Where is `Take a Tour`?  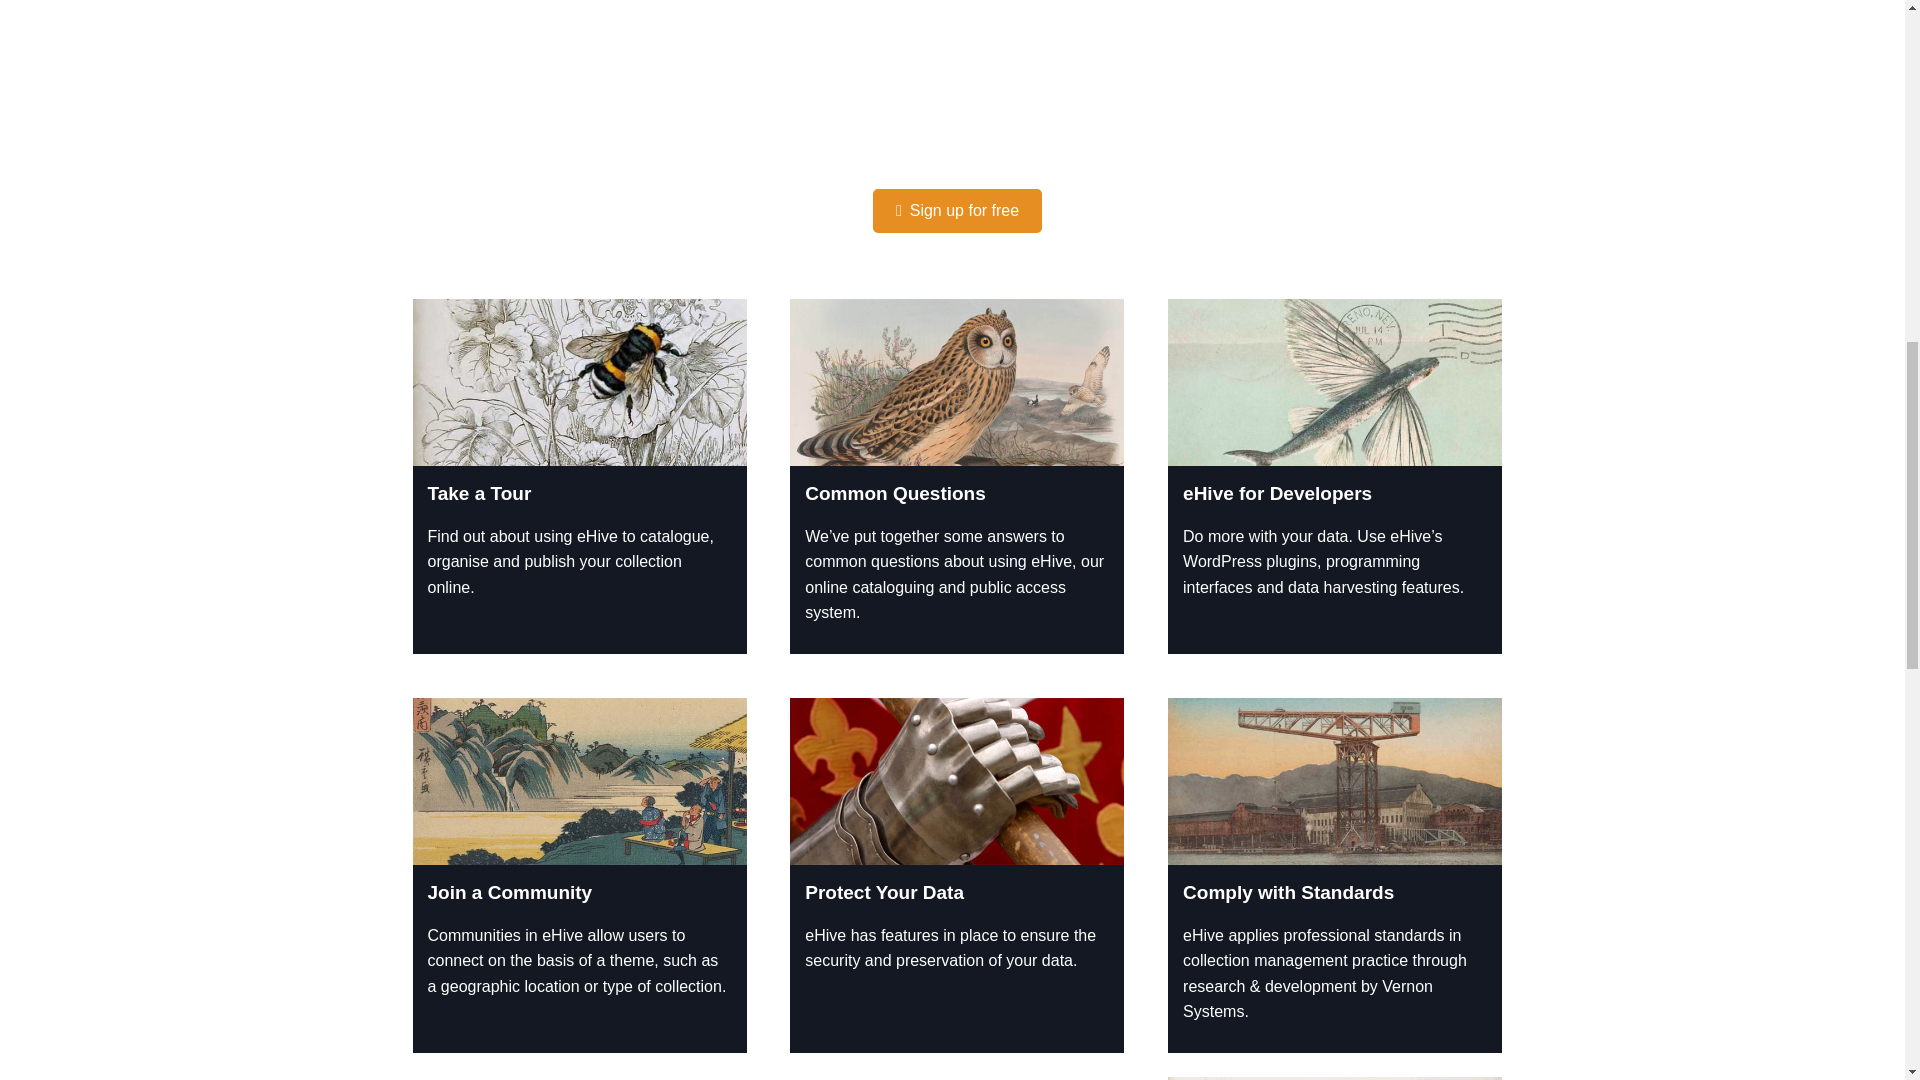
Take a Tour is located at coordinates (480, 493).